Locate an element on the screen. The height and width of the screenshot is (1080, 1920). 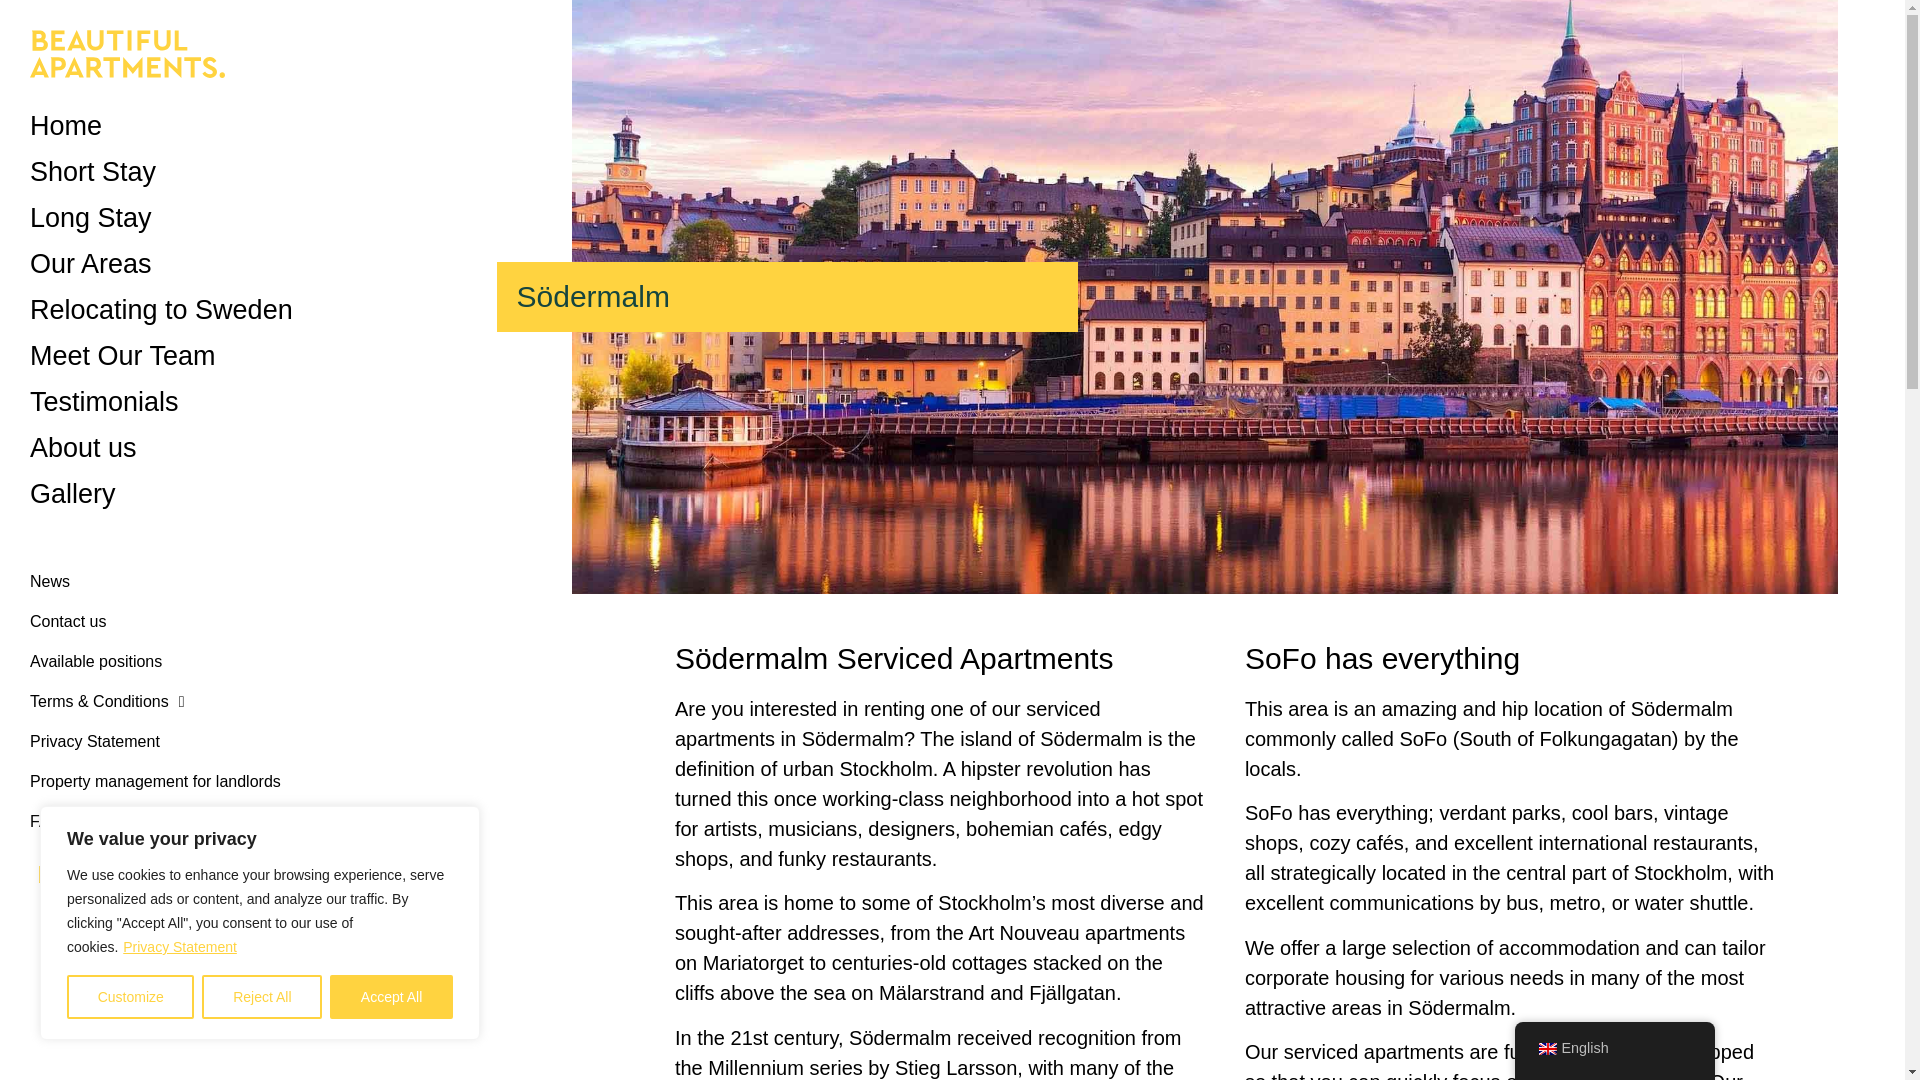
English is located at coordinates (1546, 1049).